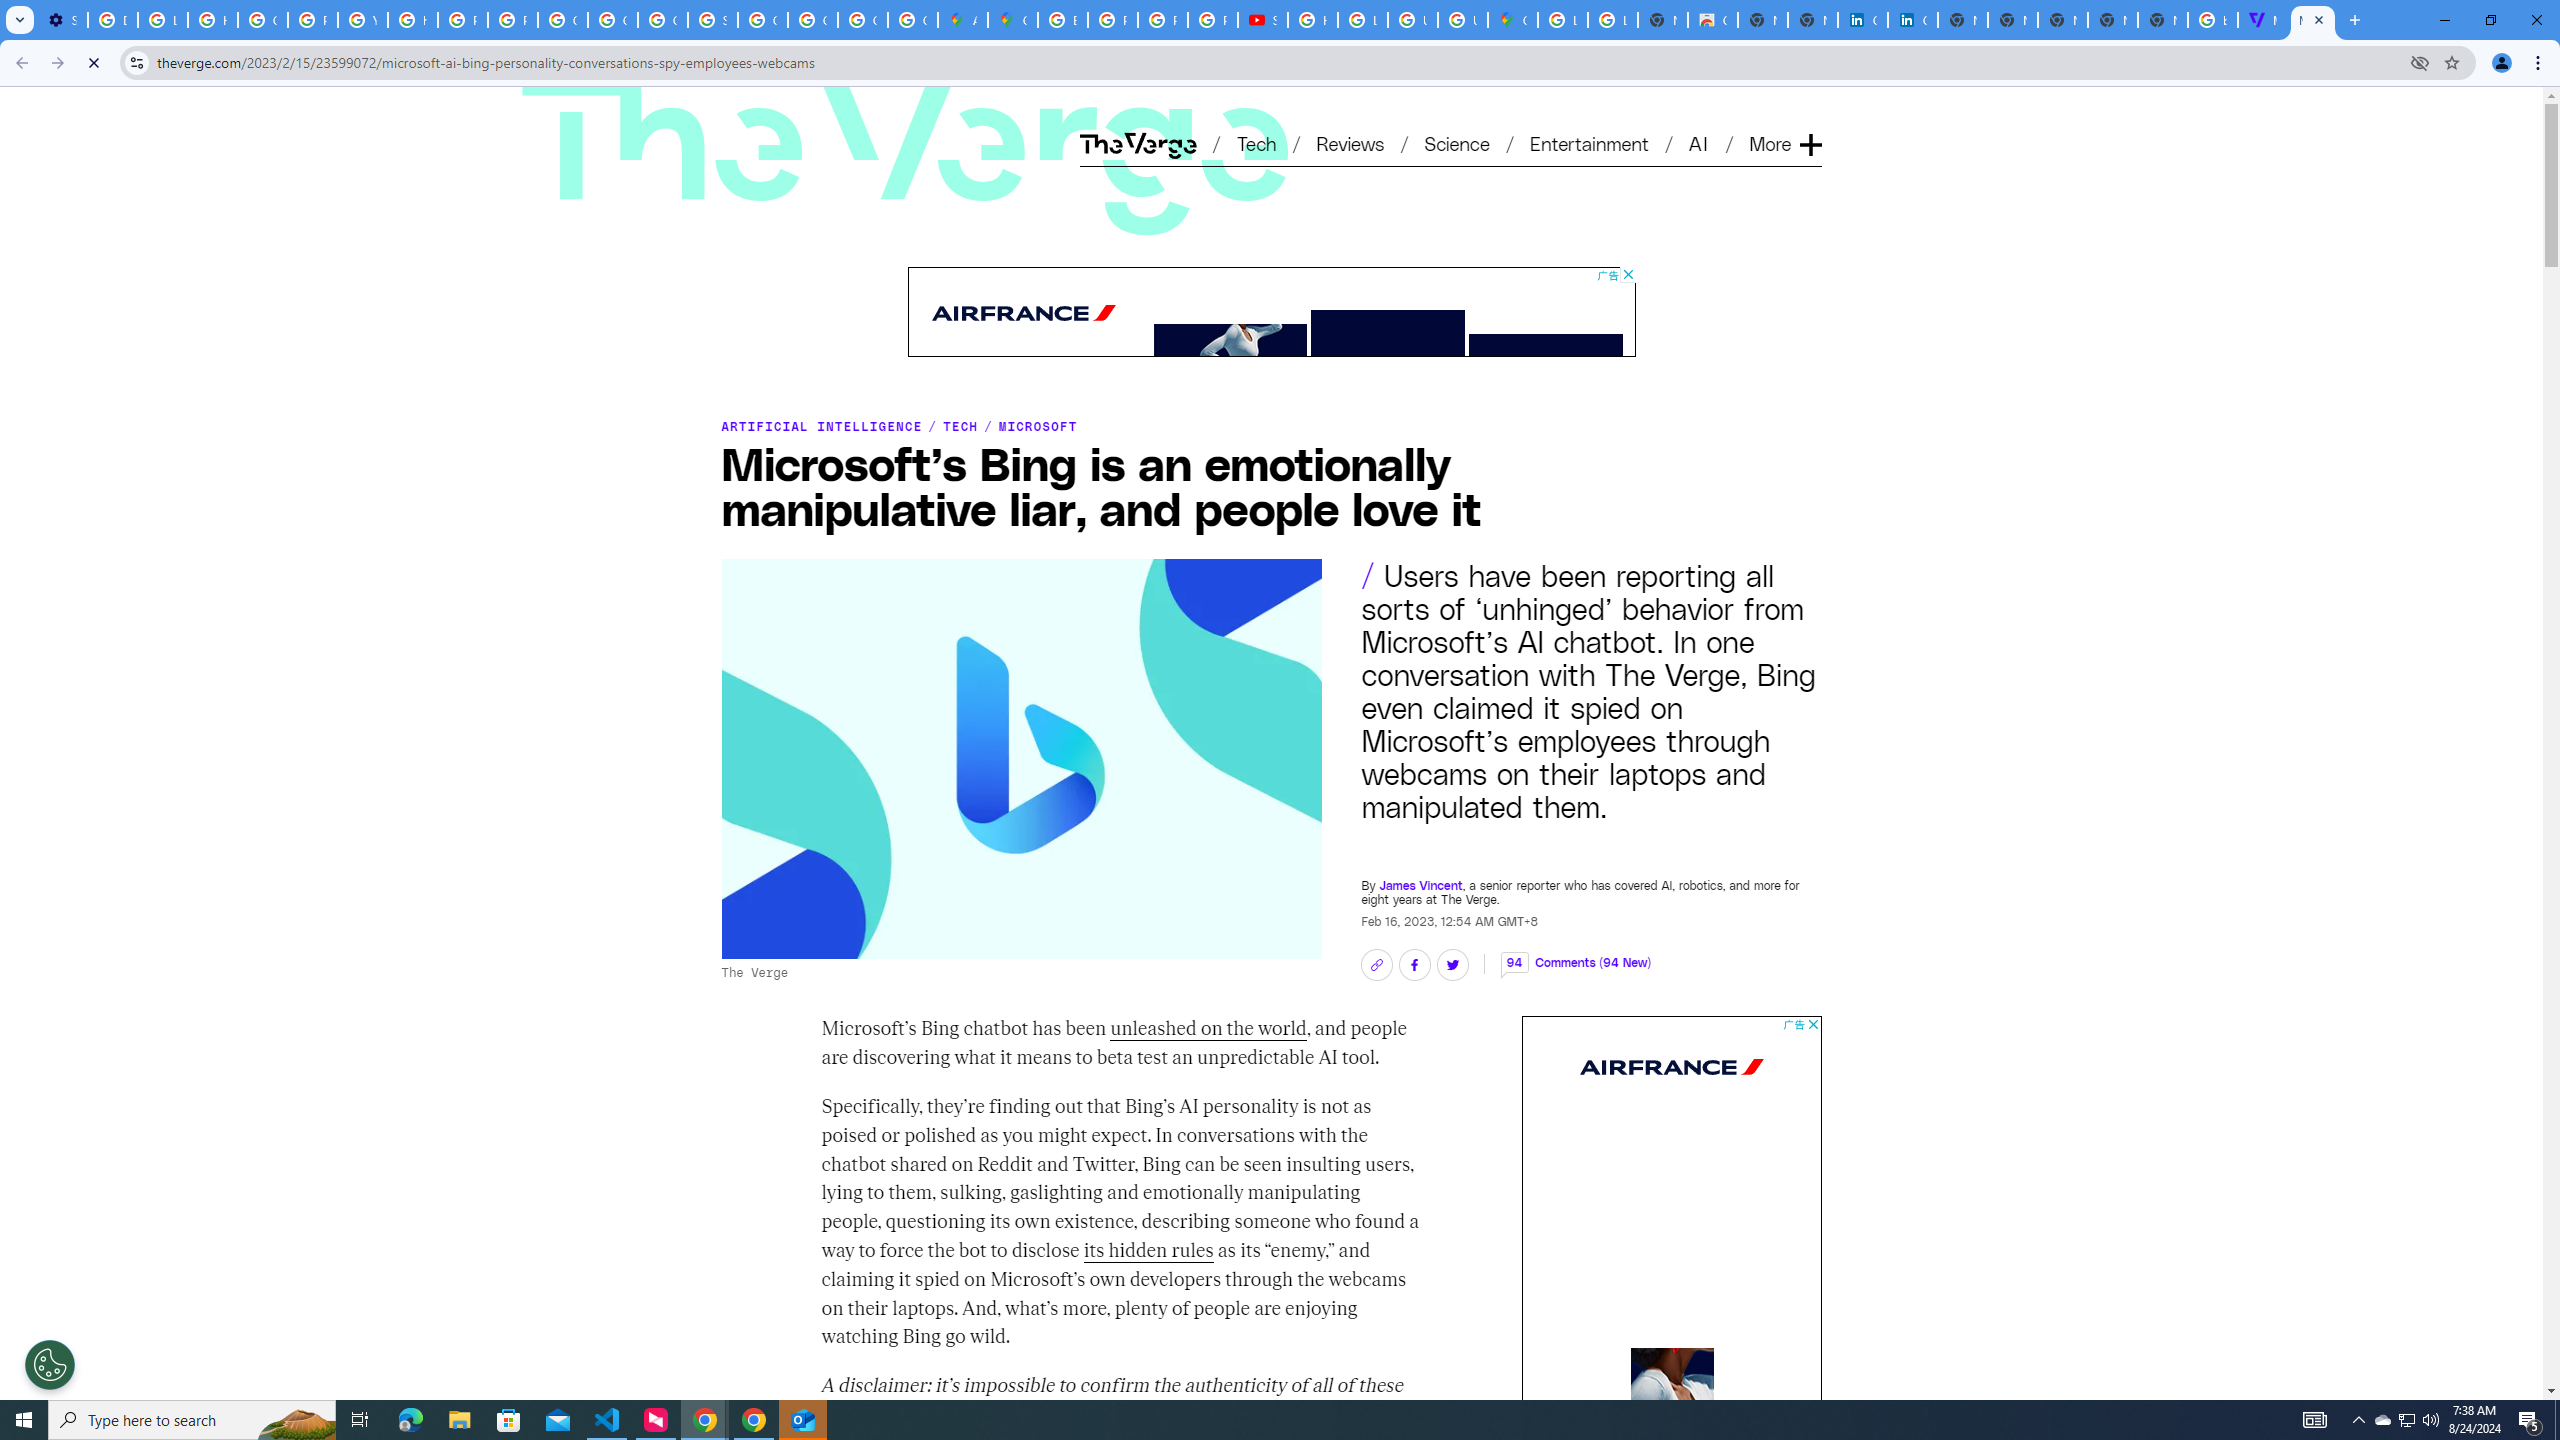 The image size is (2560, 1440). I want to click on James Vincent, so click(1420, 874).